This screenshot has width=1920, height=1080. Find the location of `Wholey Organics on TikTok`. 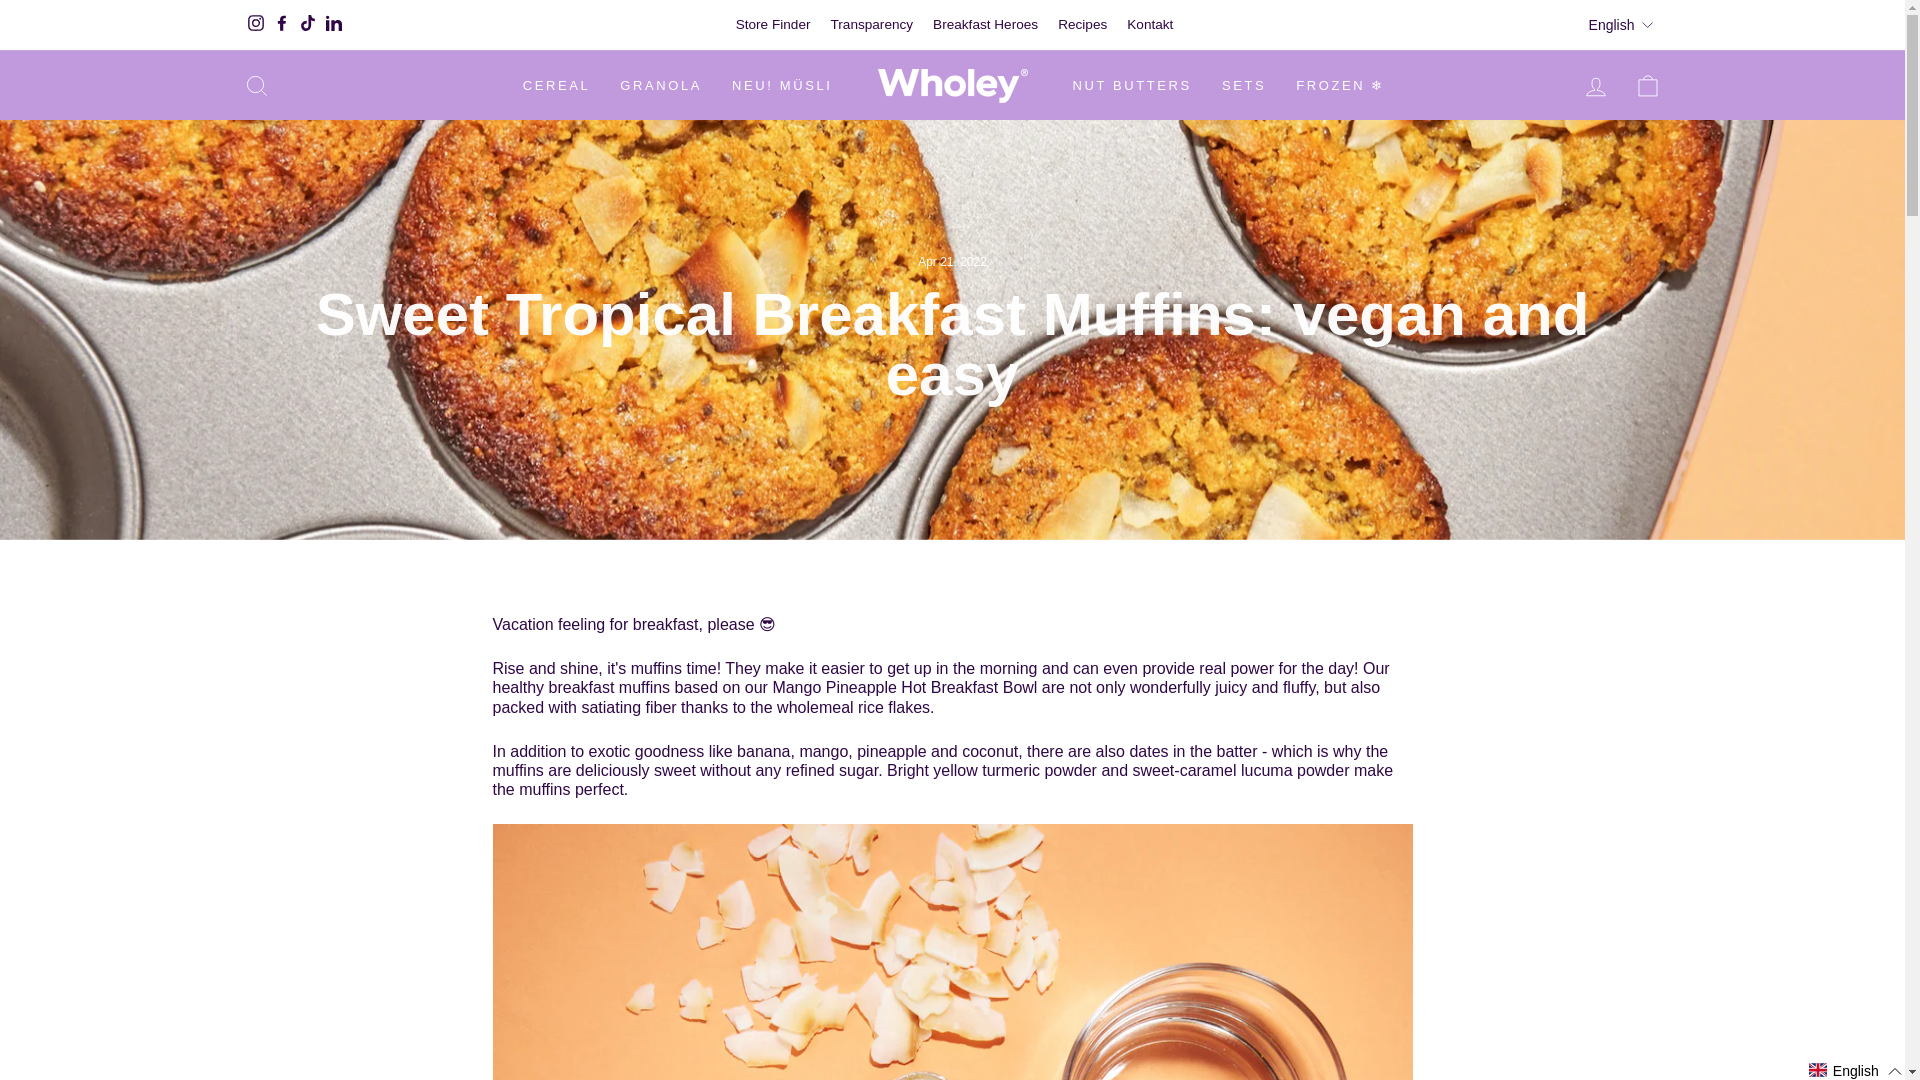

Wholey Organics on TikTok is located at coordinates (306, 24).